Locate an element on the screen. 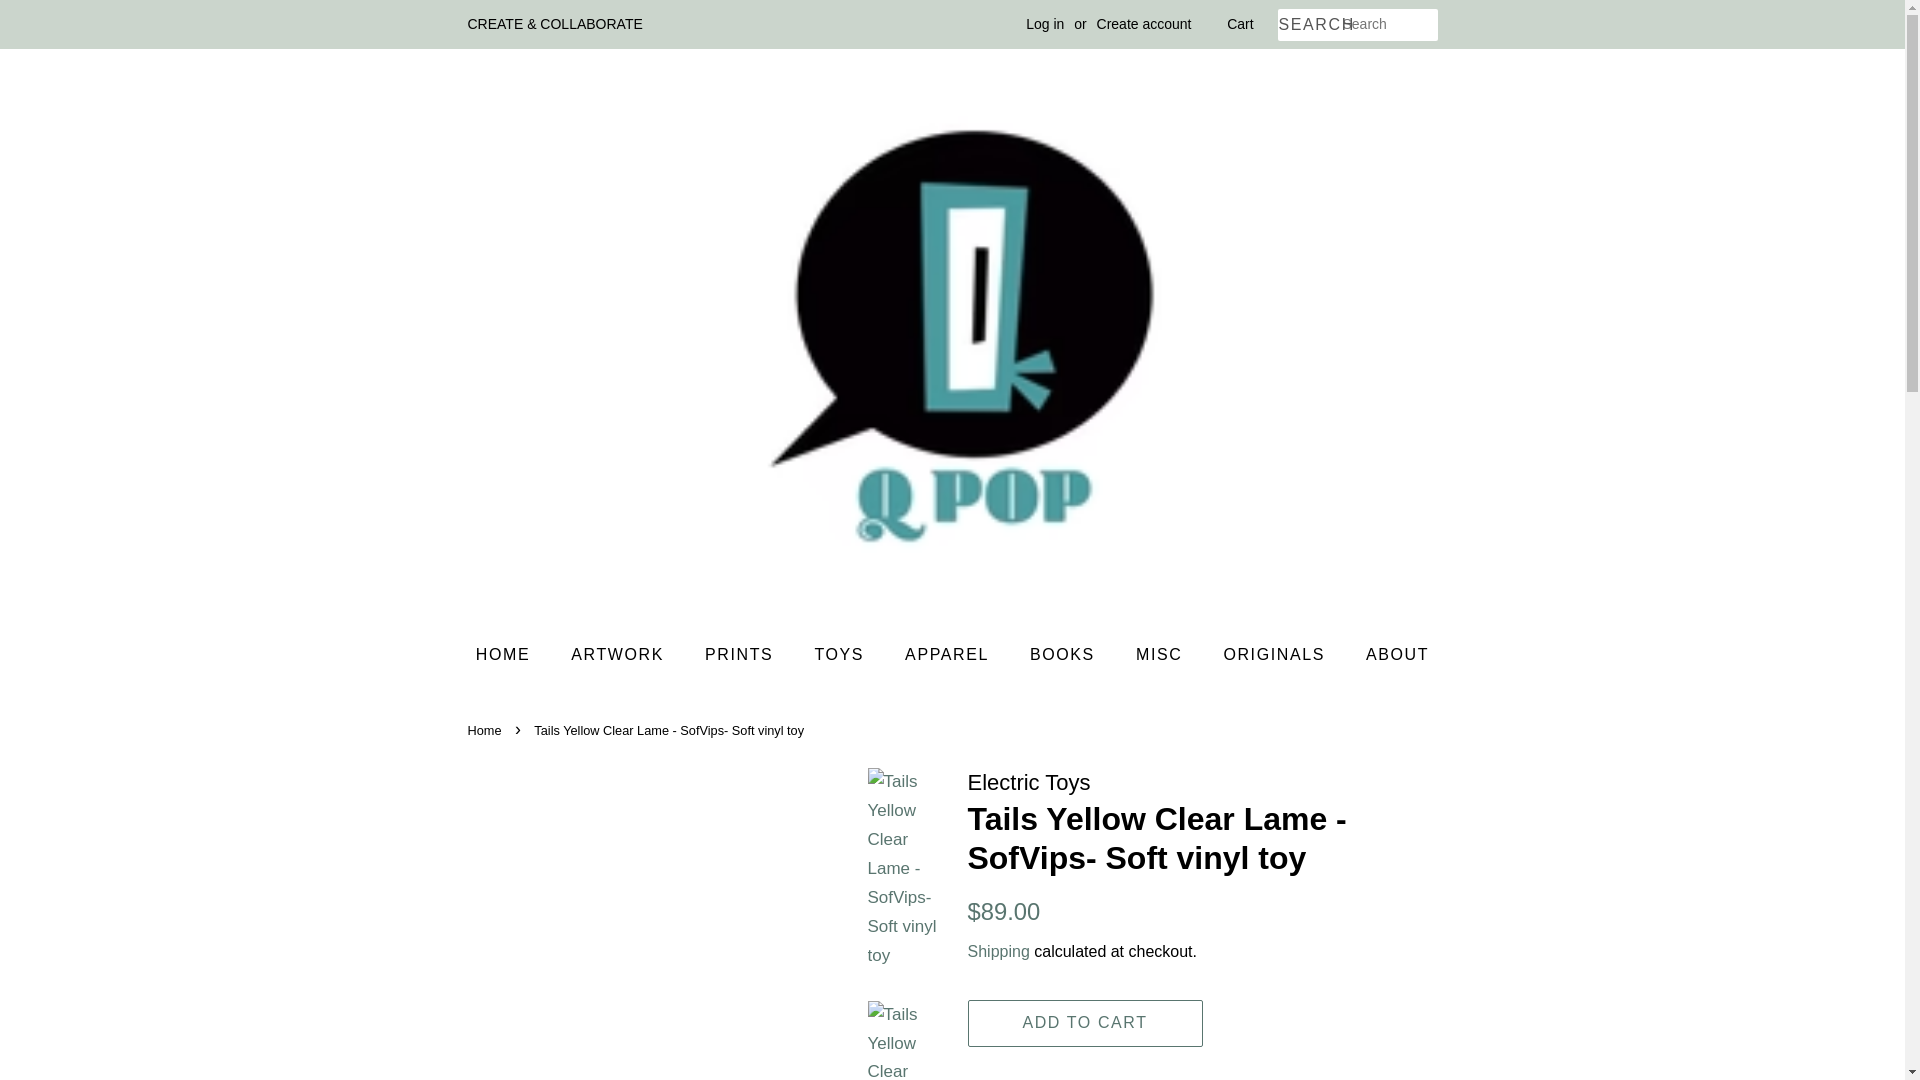  Create account is located at coordinates (1144, 24).